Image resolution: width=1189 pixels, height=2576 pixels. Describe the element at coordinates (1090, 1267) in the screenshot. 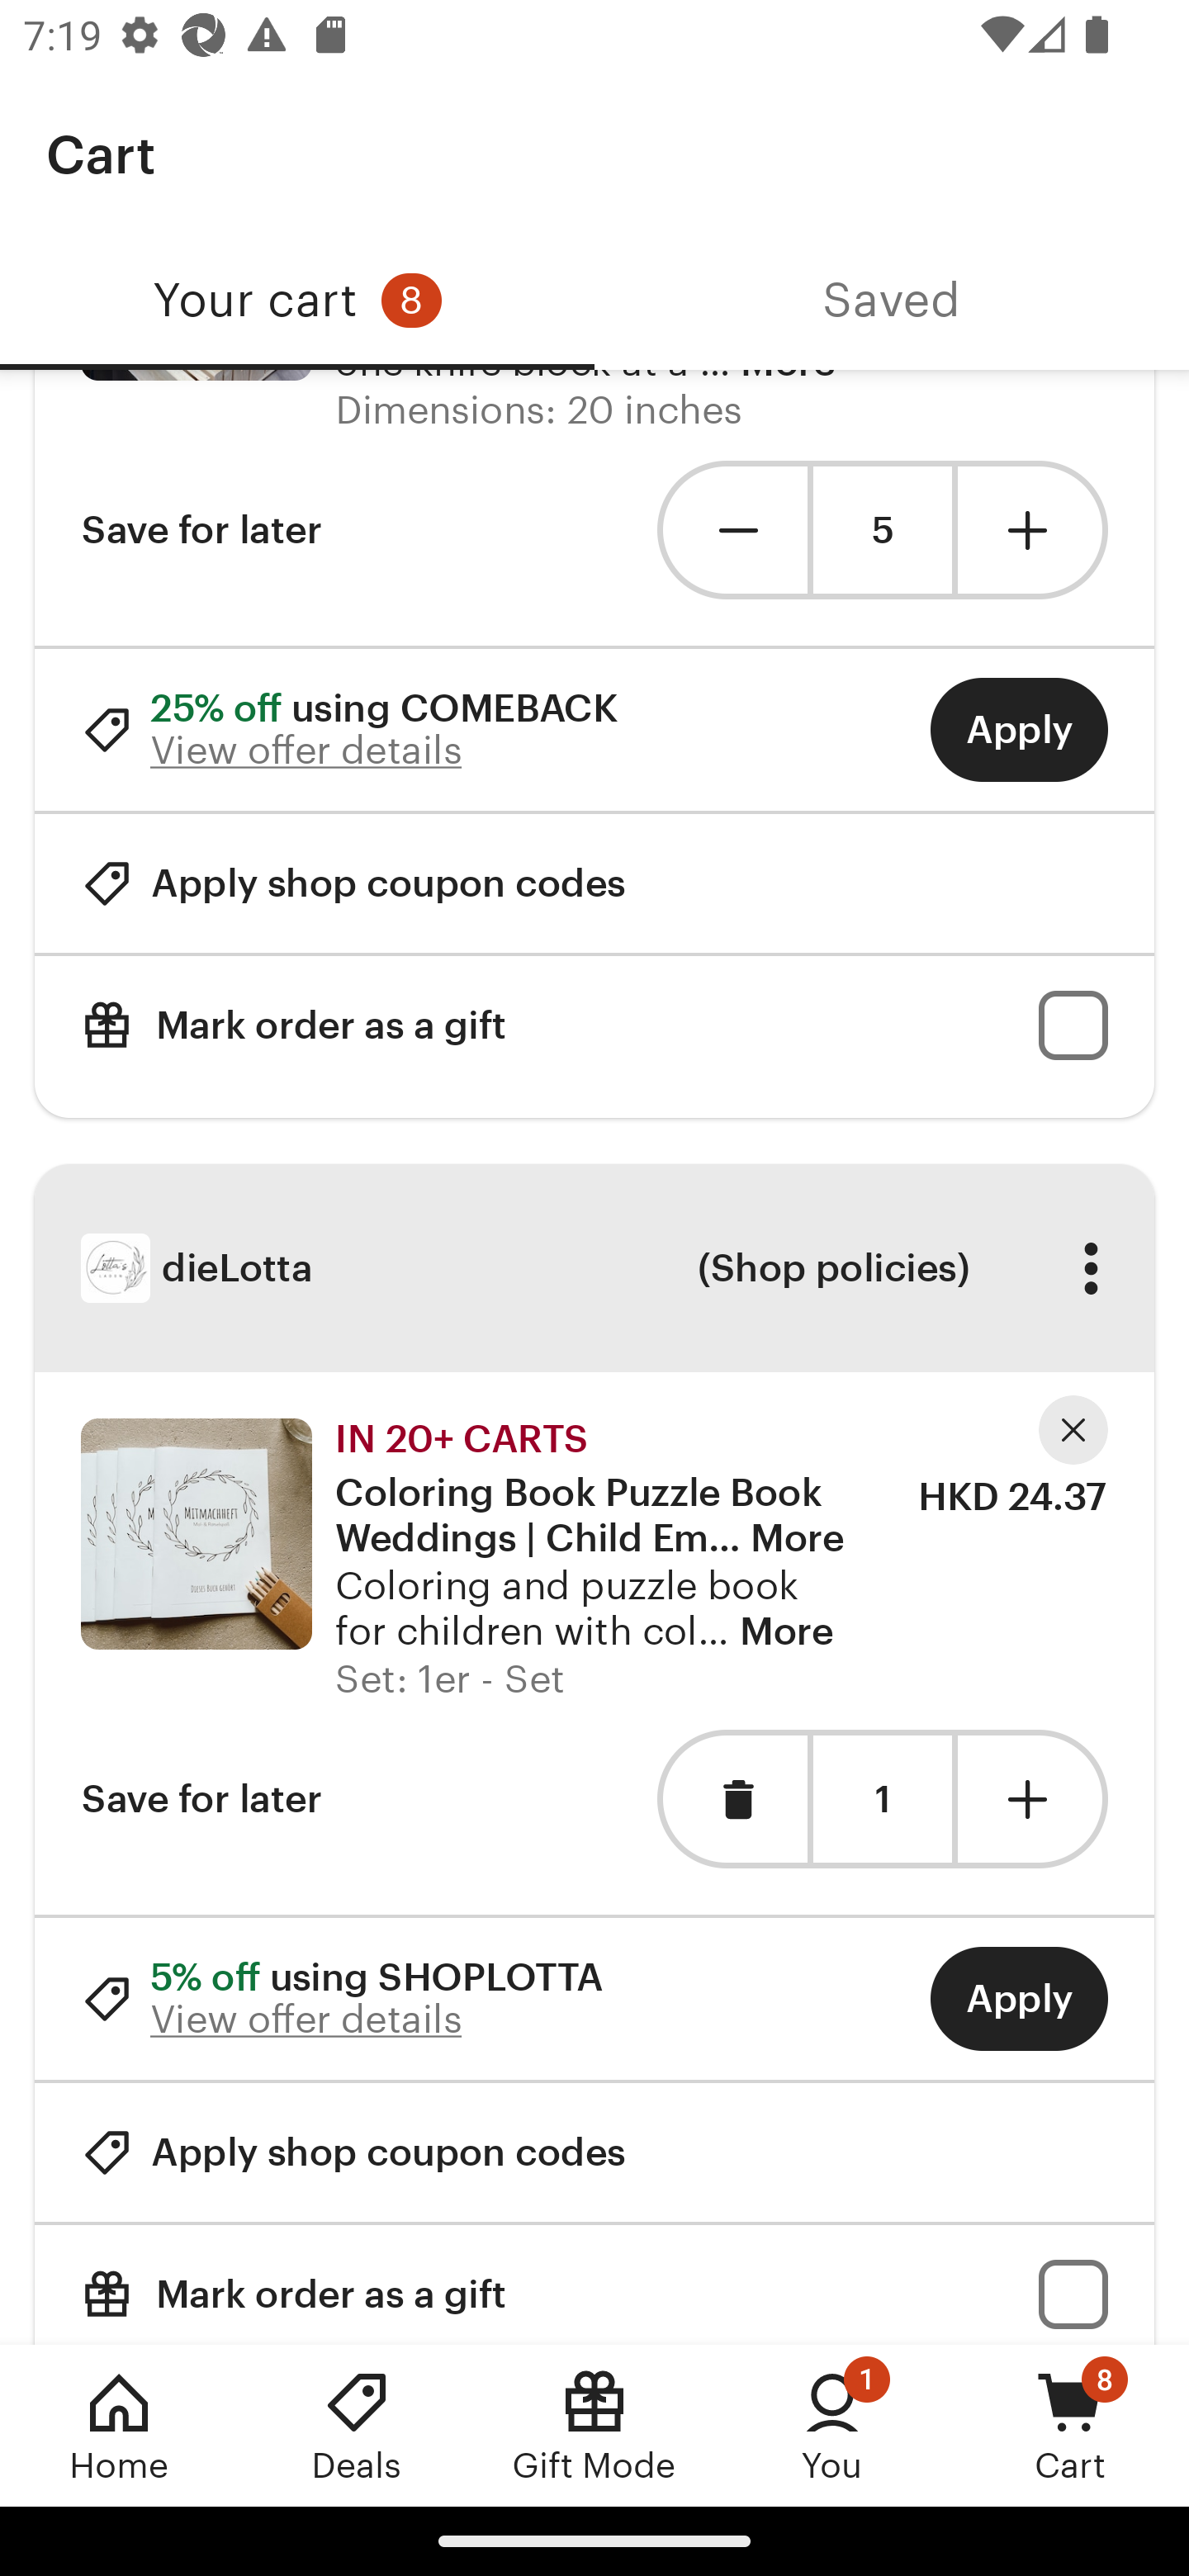

I see `More options` at that location.